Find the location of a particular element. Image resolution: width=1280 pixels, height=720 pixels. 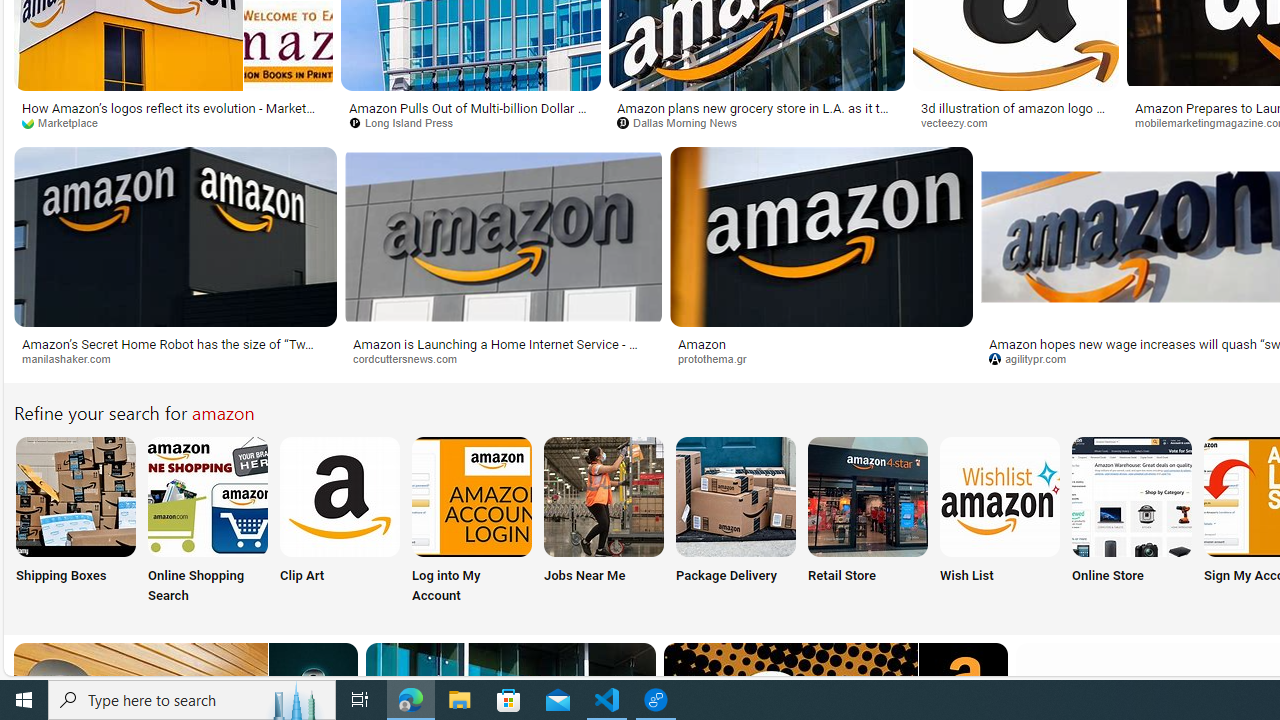

Amazon Jobs Near Me is located at coordinates (604, 496).